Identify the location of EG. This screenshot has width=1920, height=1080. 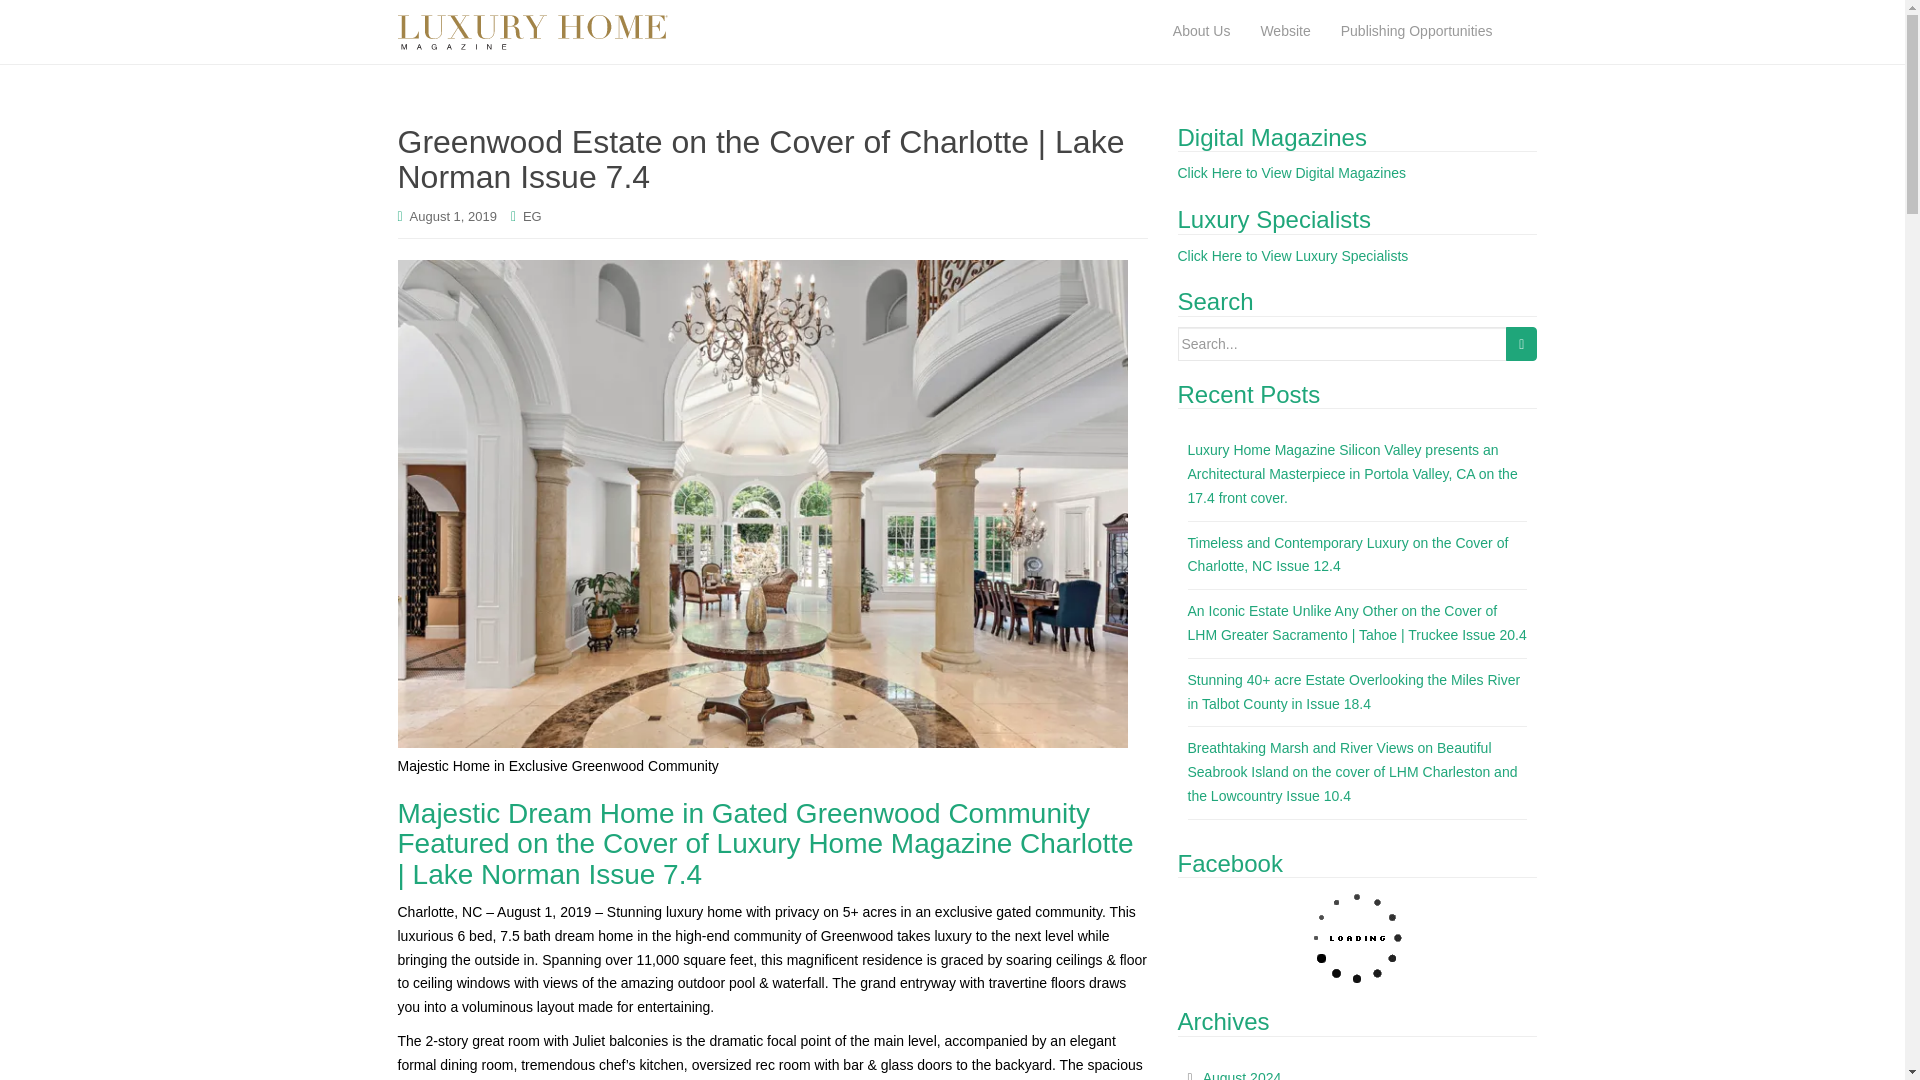
(532, 216).